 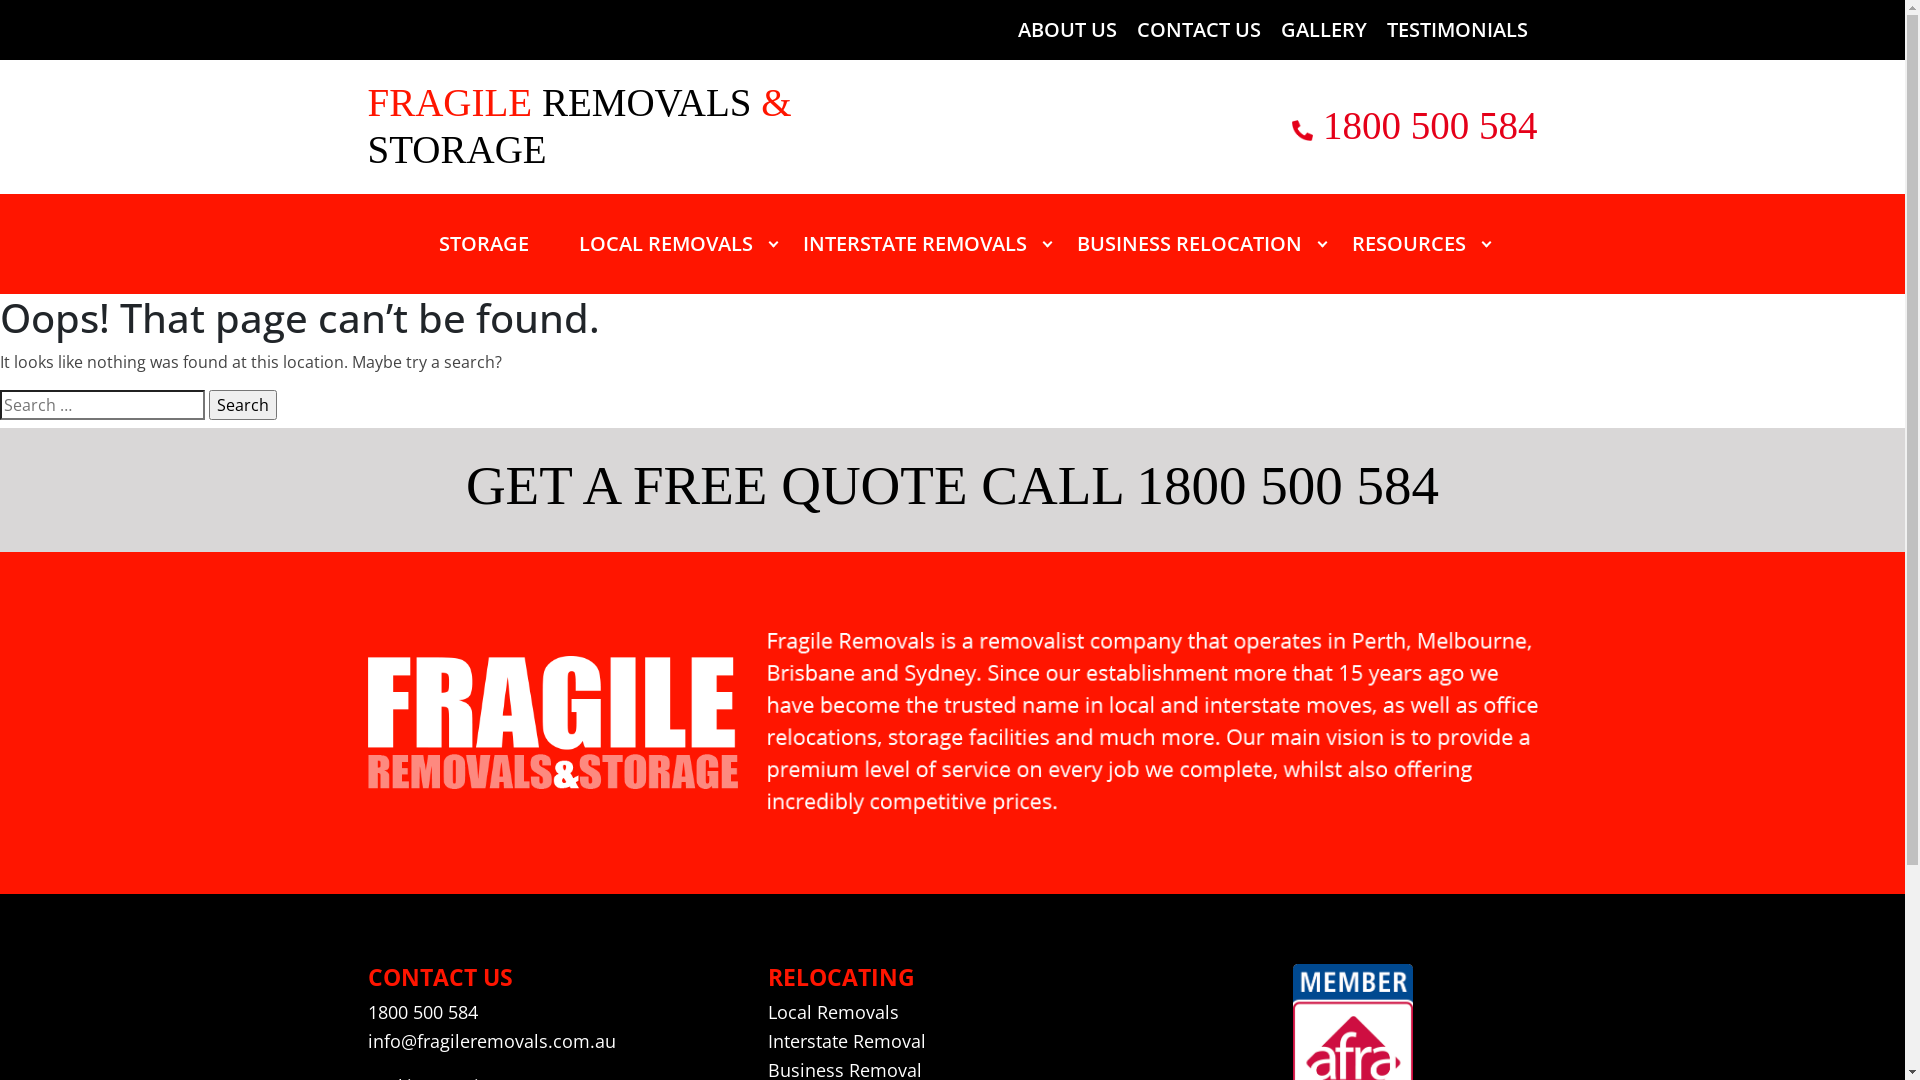 I want to click on RESOURCES, so click(x=1409, y=244).